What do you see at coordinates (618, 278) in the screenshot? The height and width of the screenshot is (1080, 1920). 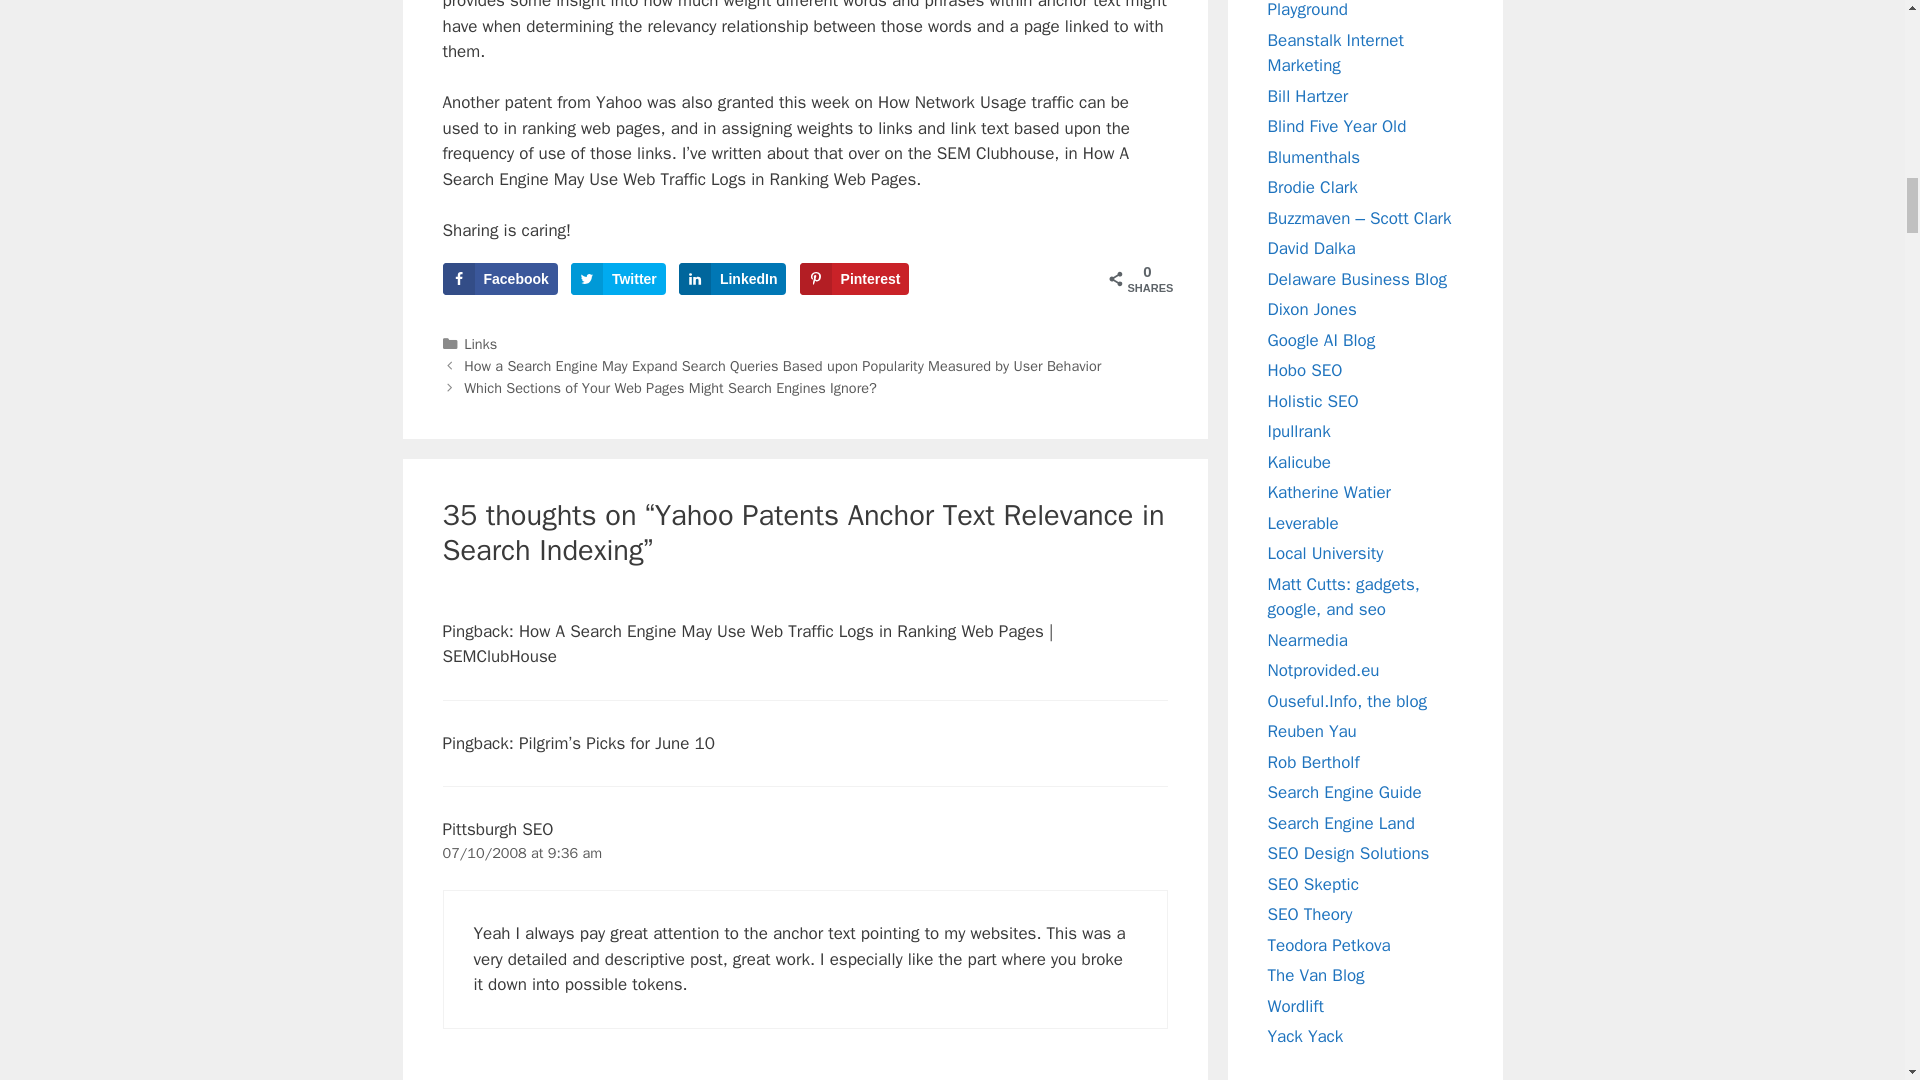 I see `Share on Twitter` at bounding box center [618, 278].